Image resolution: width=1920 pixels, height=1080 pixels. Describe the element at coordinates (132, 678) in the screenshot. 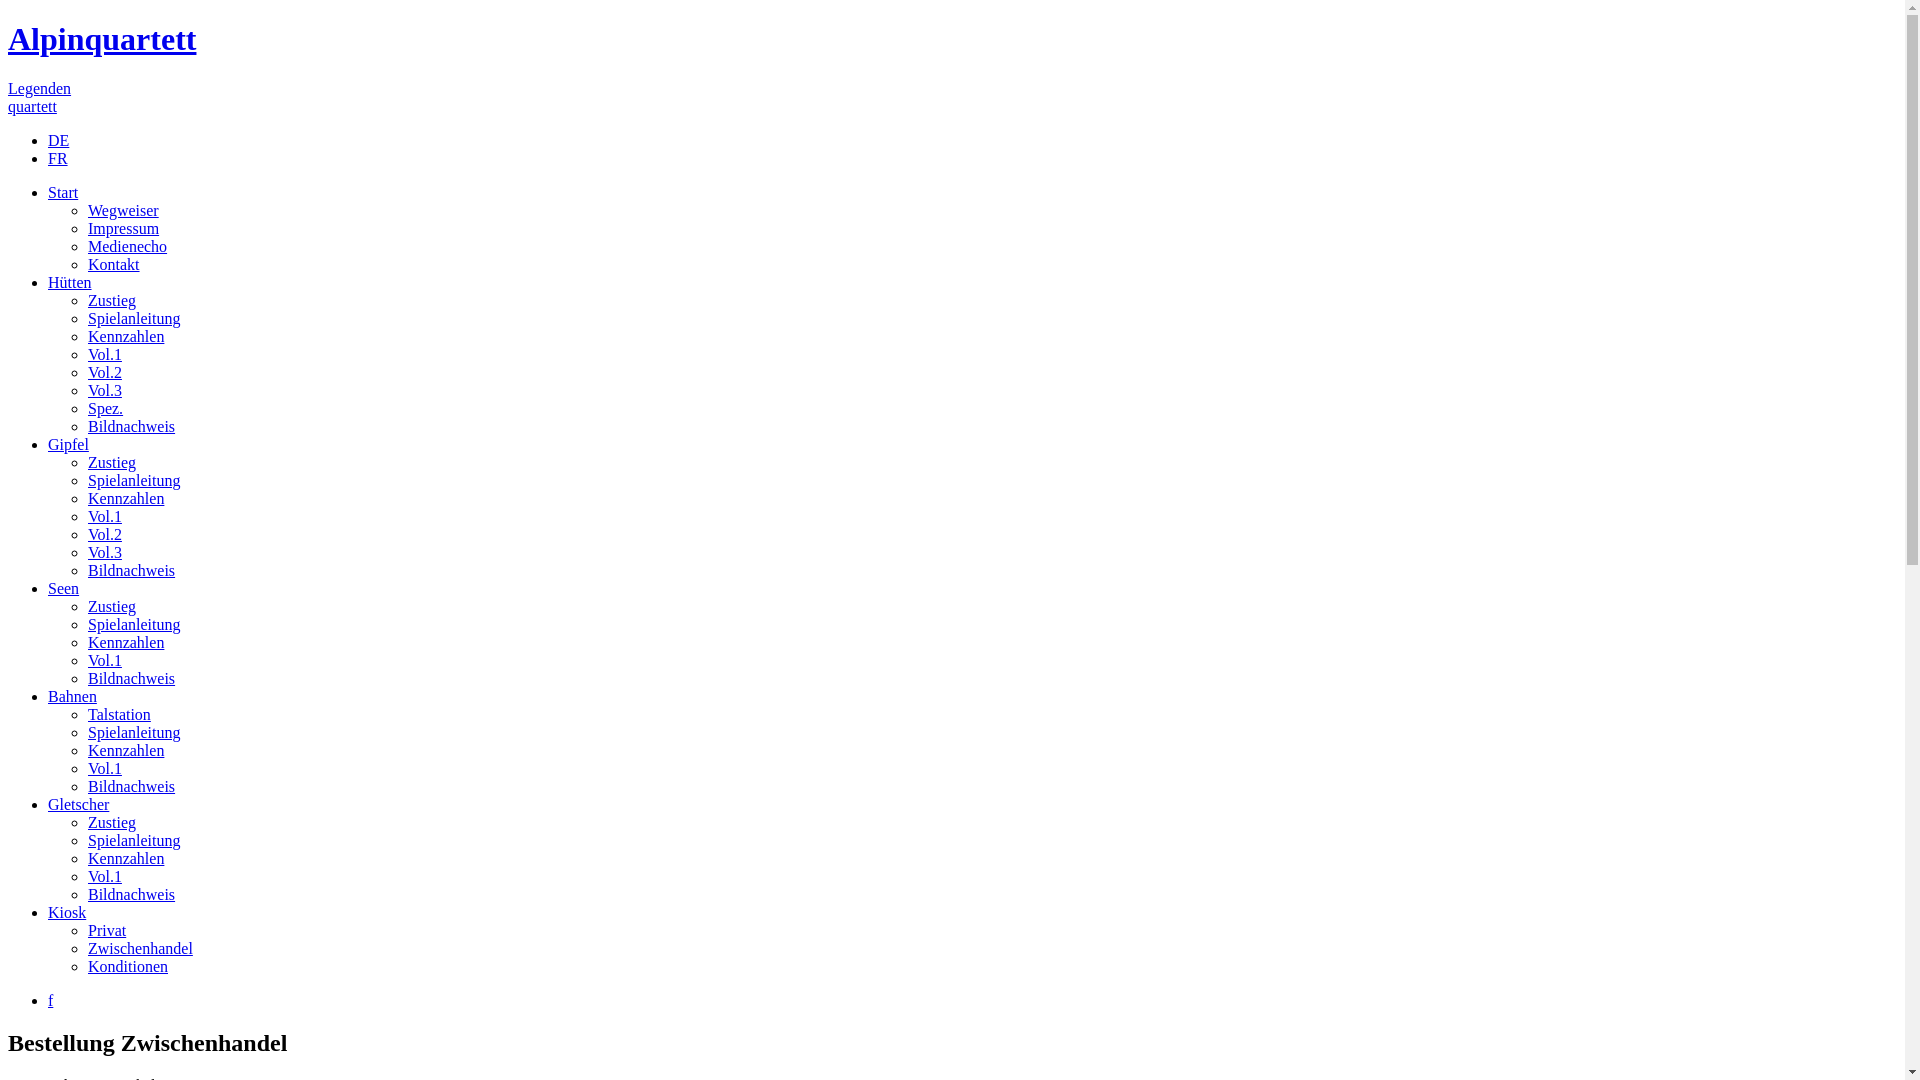

I see `Bildnachweis` at that location.